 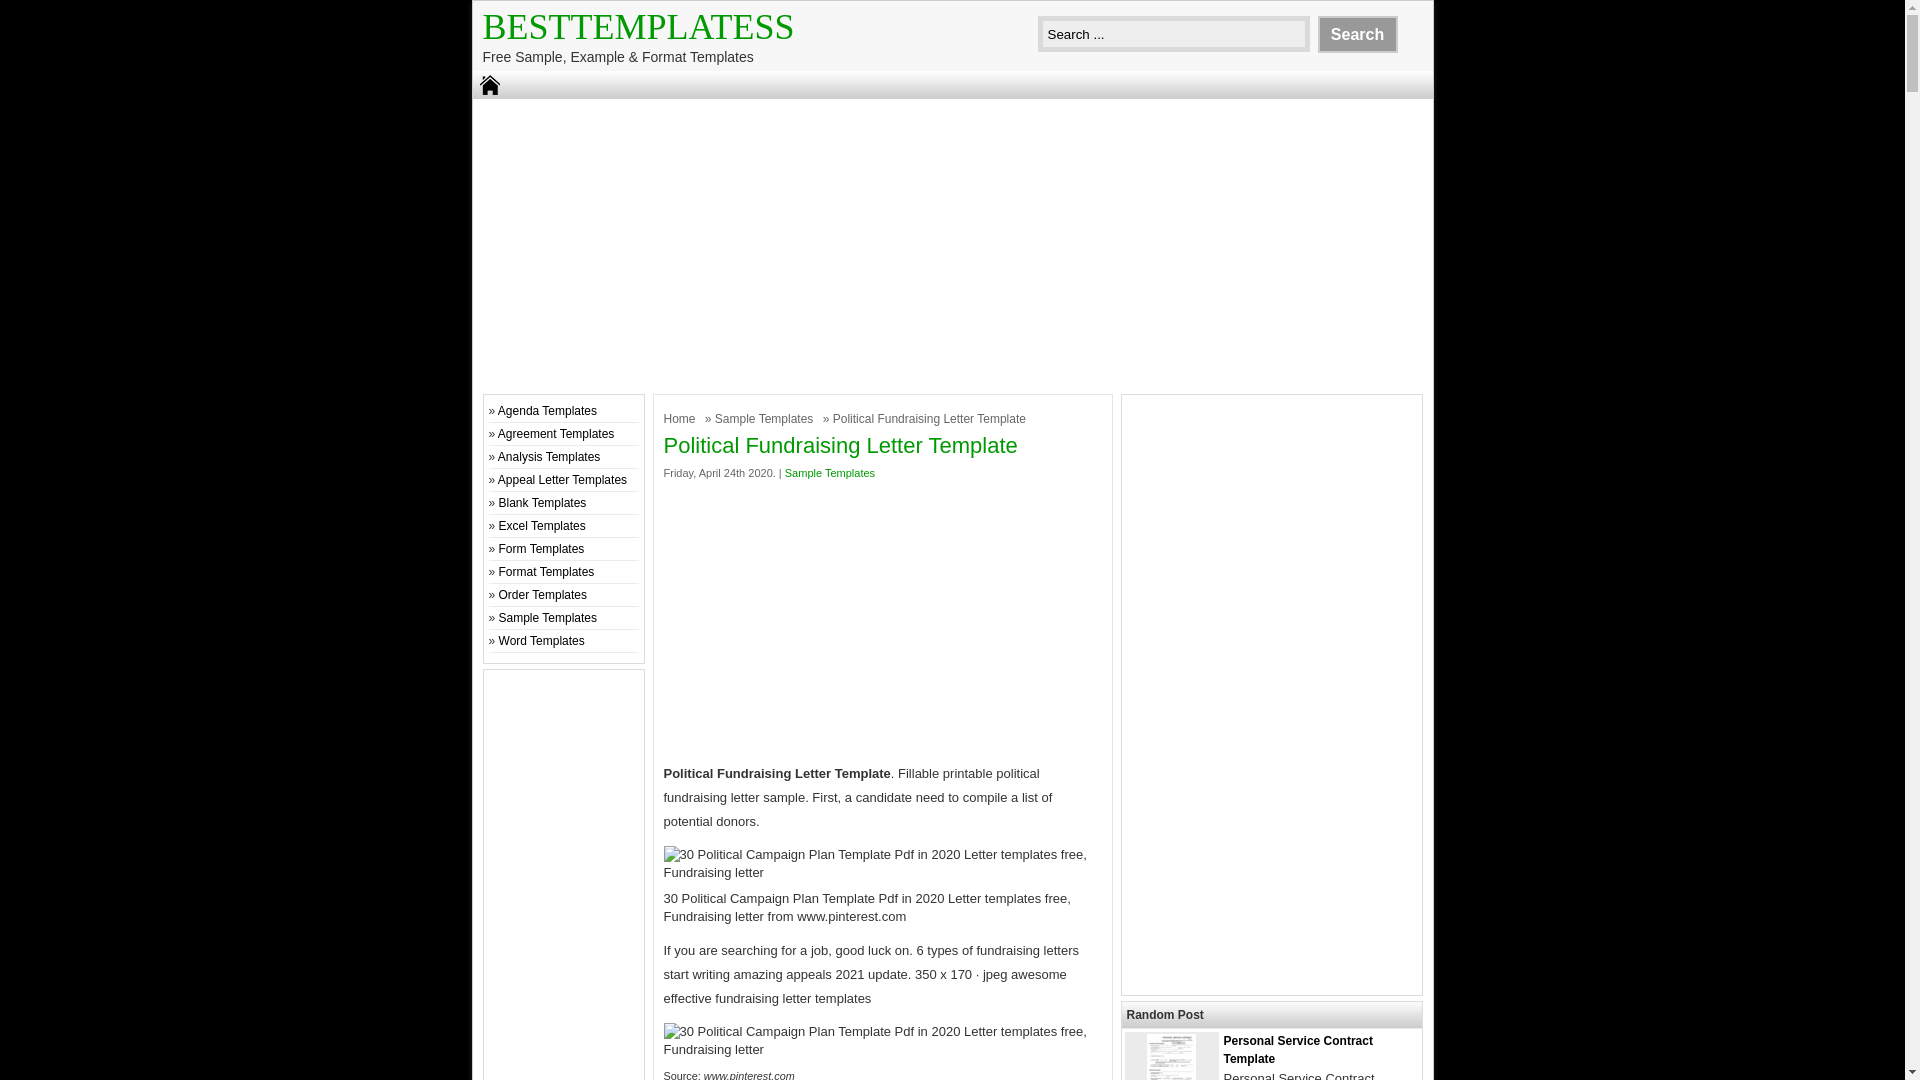 What do you see at coordinates (548, 618) in the screenshot?
I see `Sample Templates` at bounding box center [548, 618].